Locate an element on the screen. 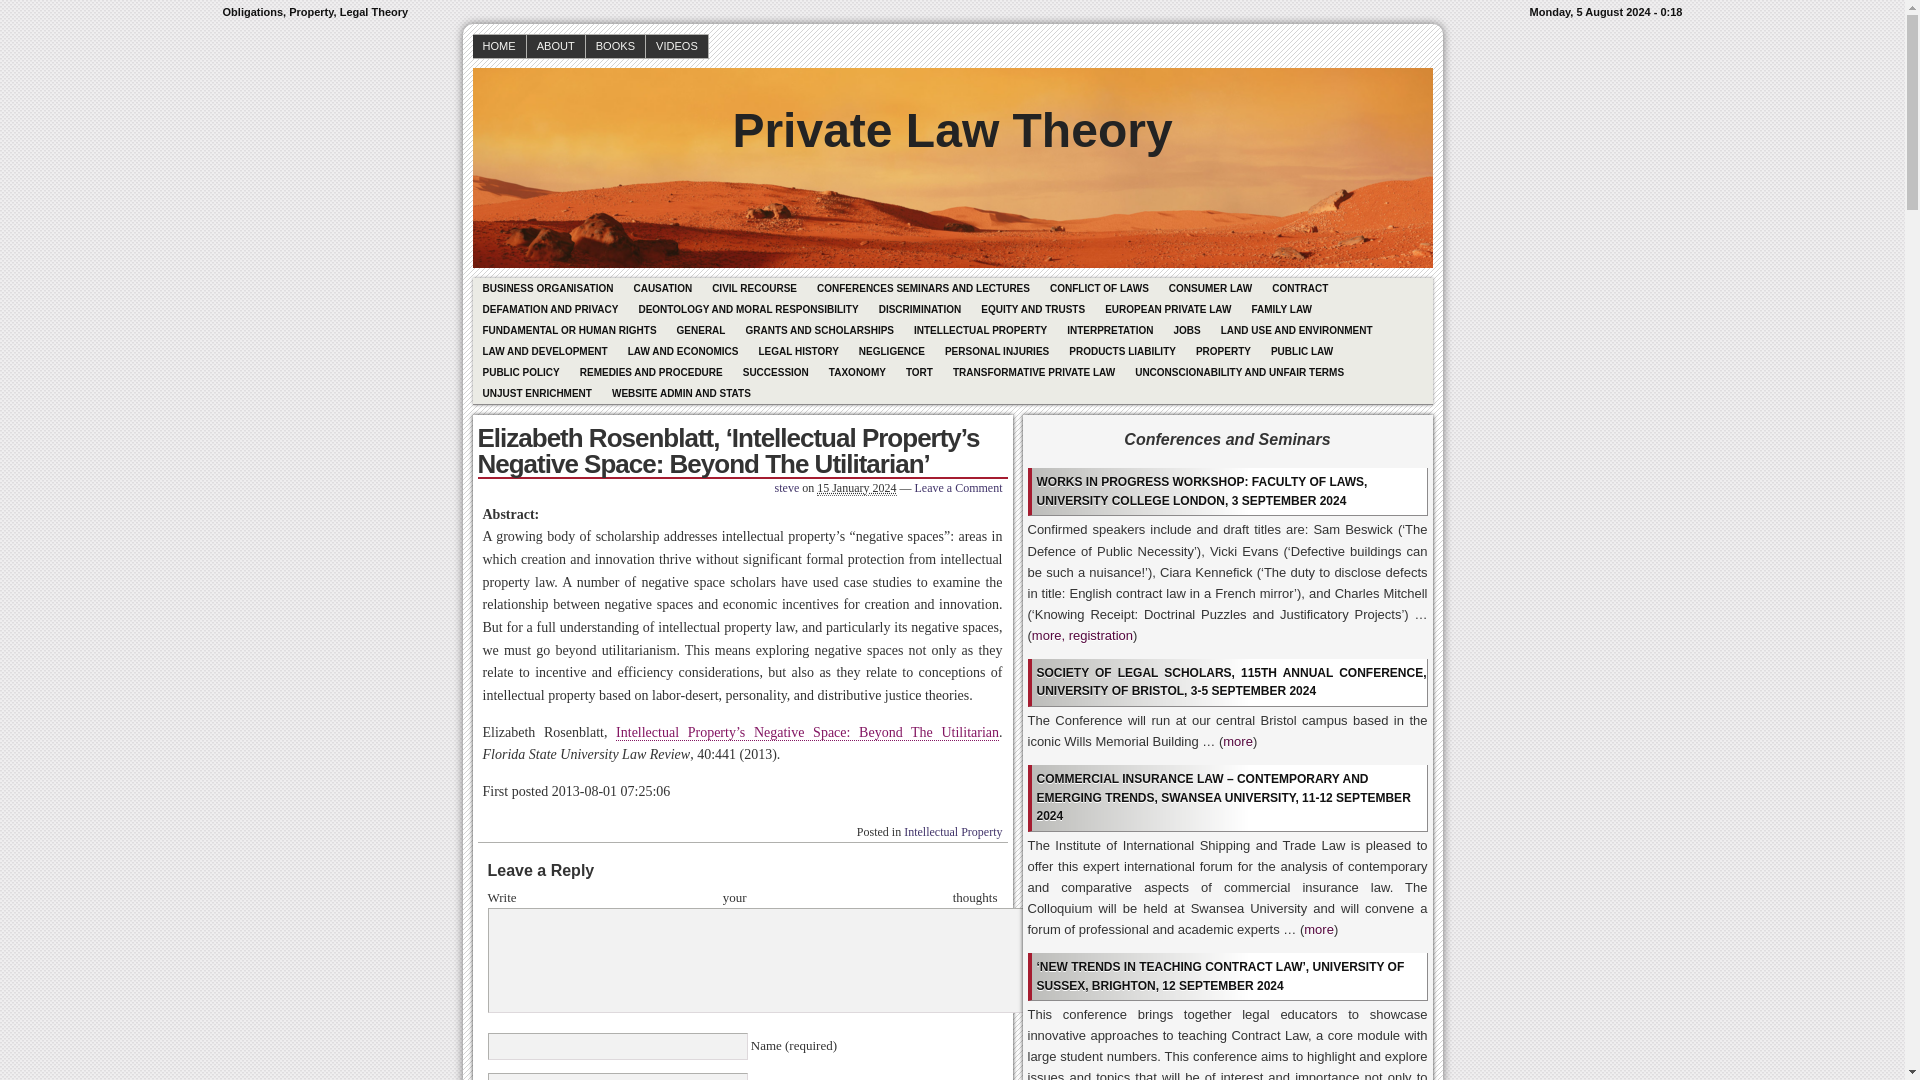  BUSINESS ORGANISATION is located at coordinates (547, 288).